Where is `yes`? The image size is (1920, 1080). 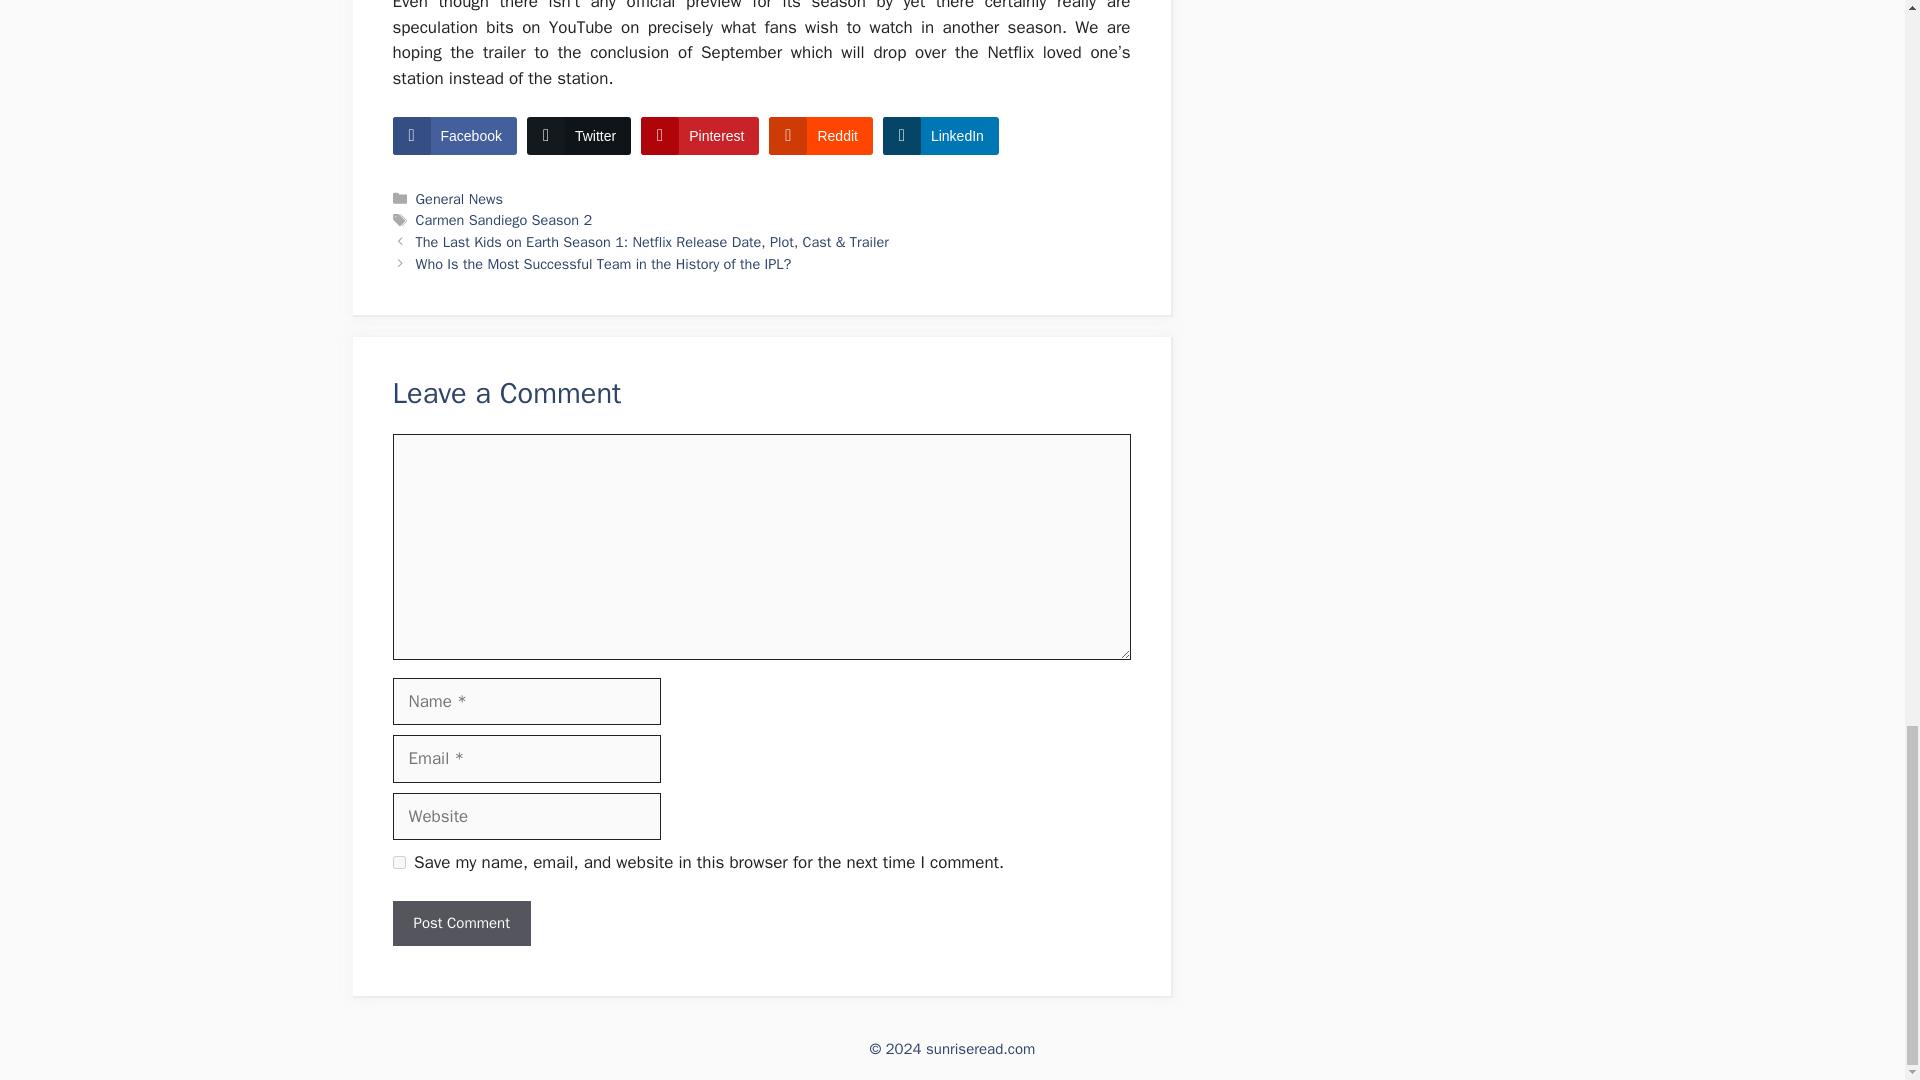
yes is located at coordinates (398, 862).